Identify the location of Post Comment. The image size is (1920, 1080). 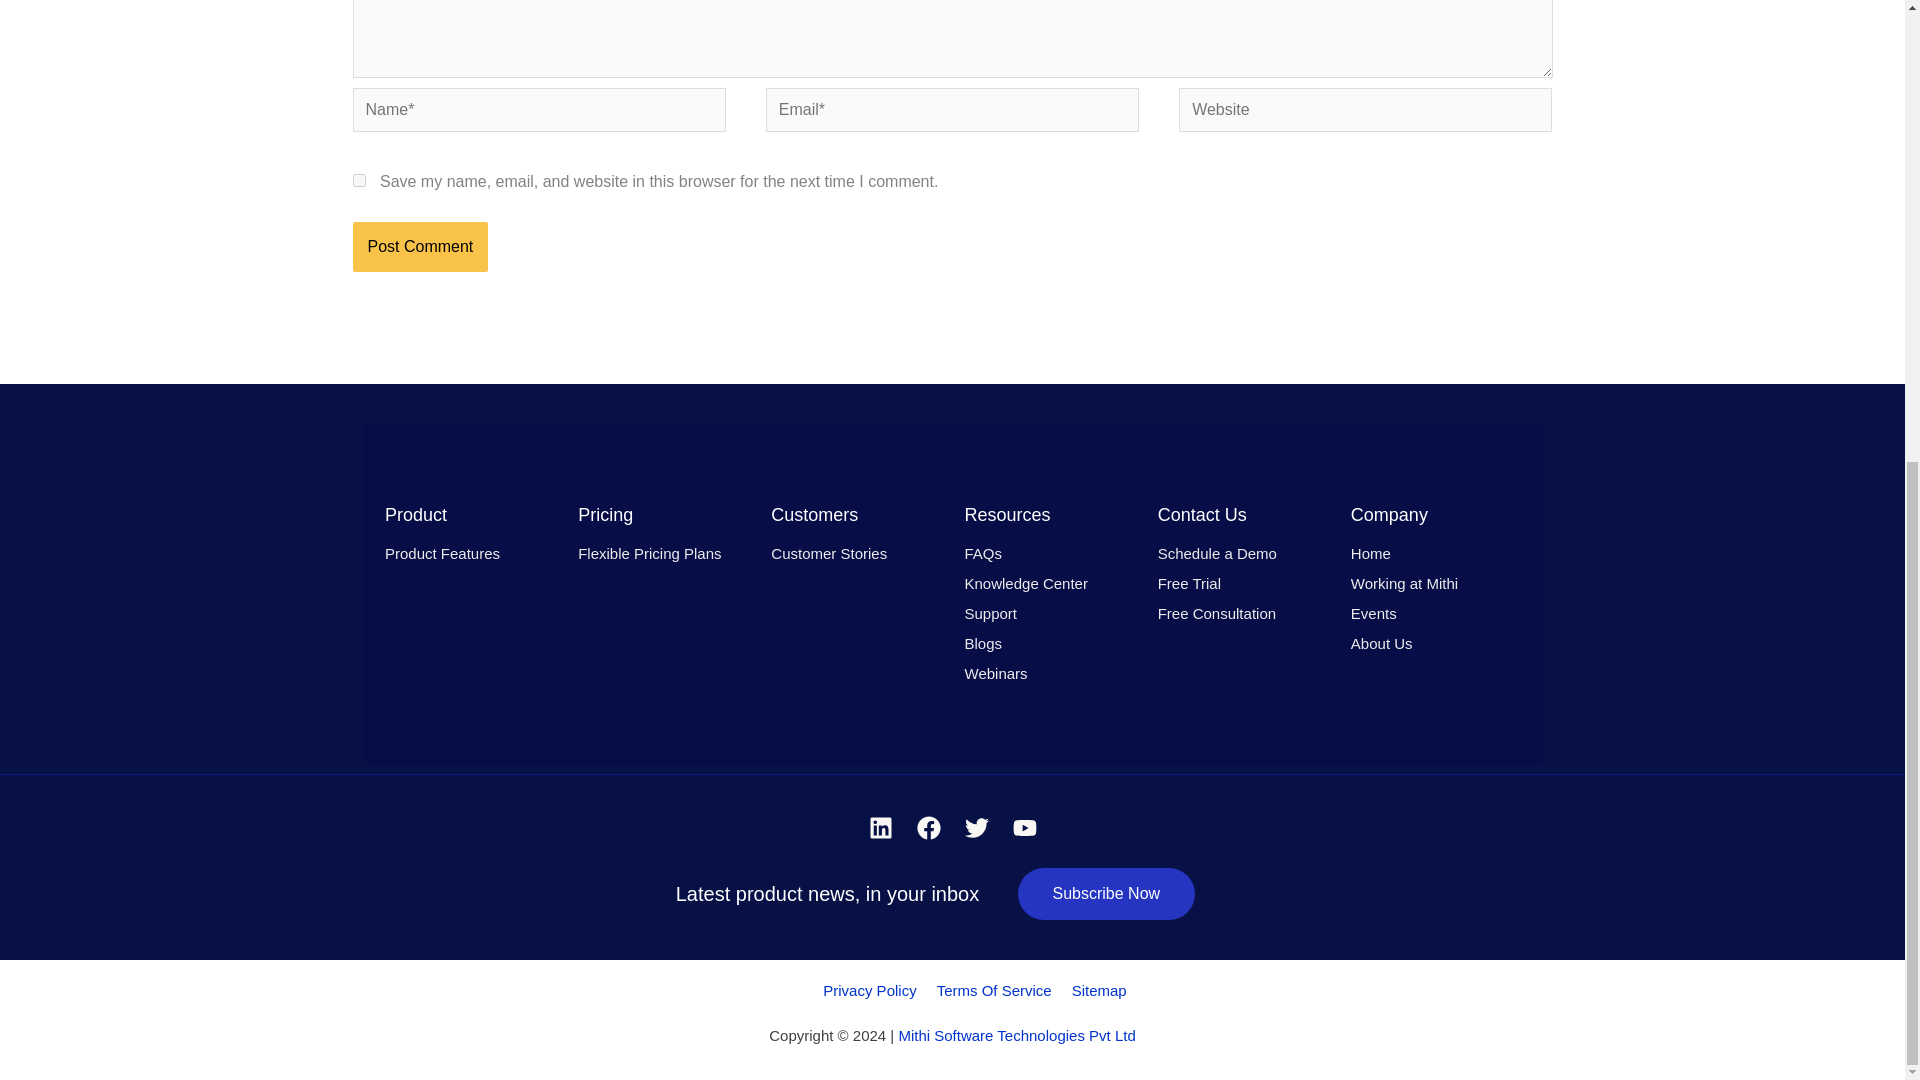
(419, 247).